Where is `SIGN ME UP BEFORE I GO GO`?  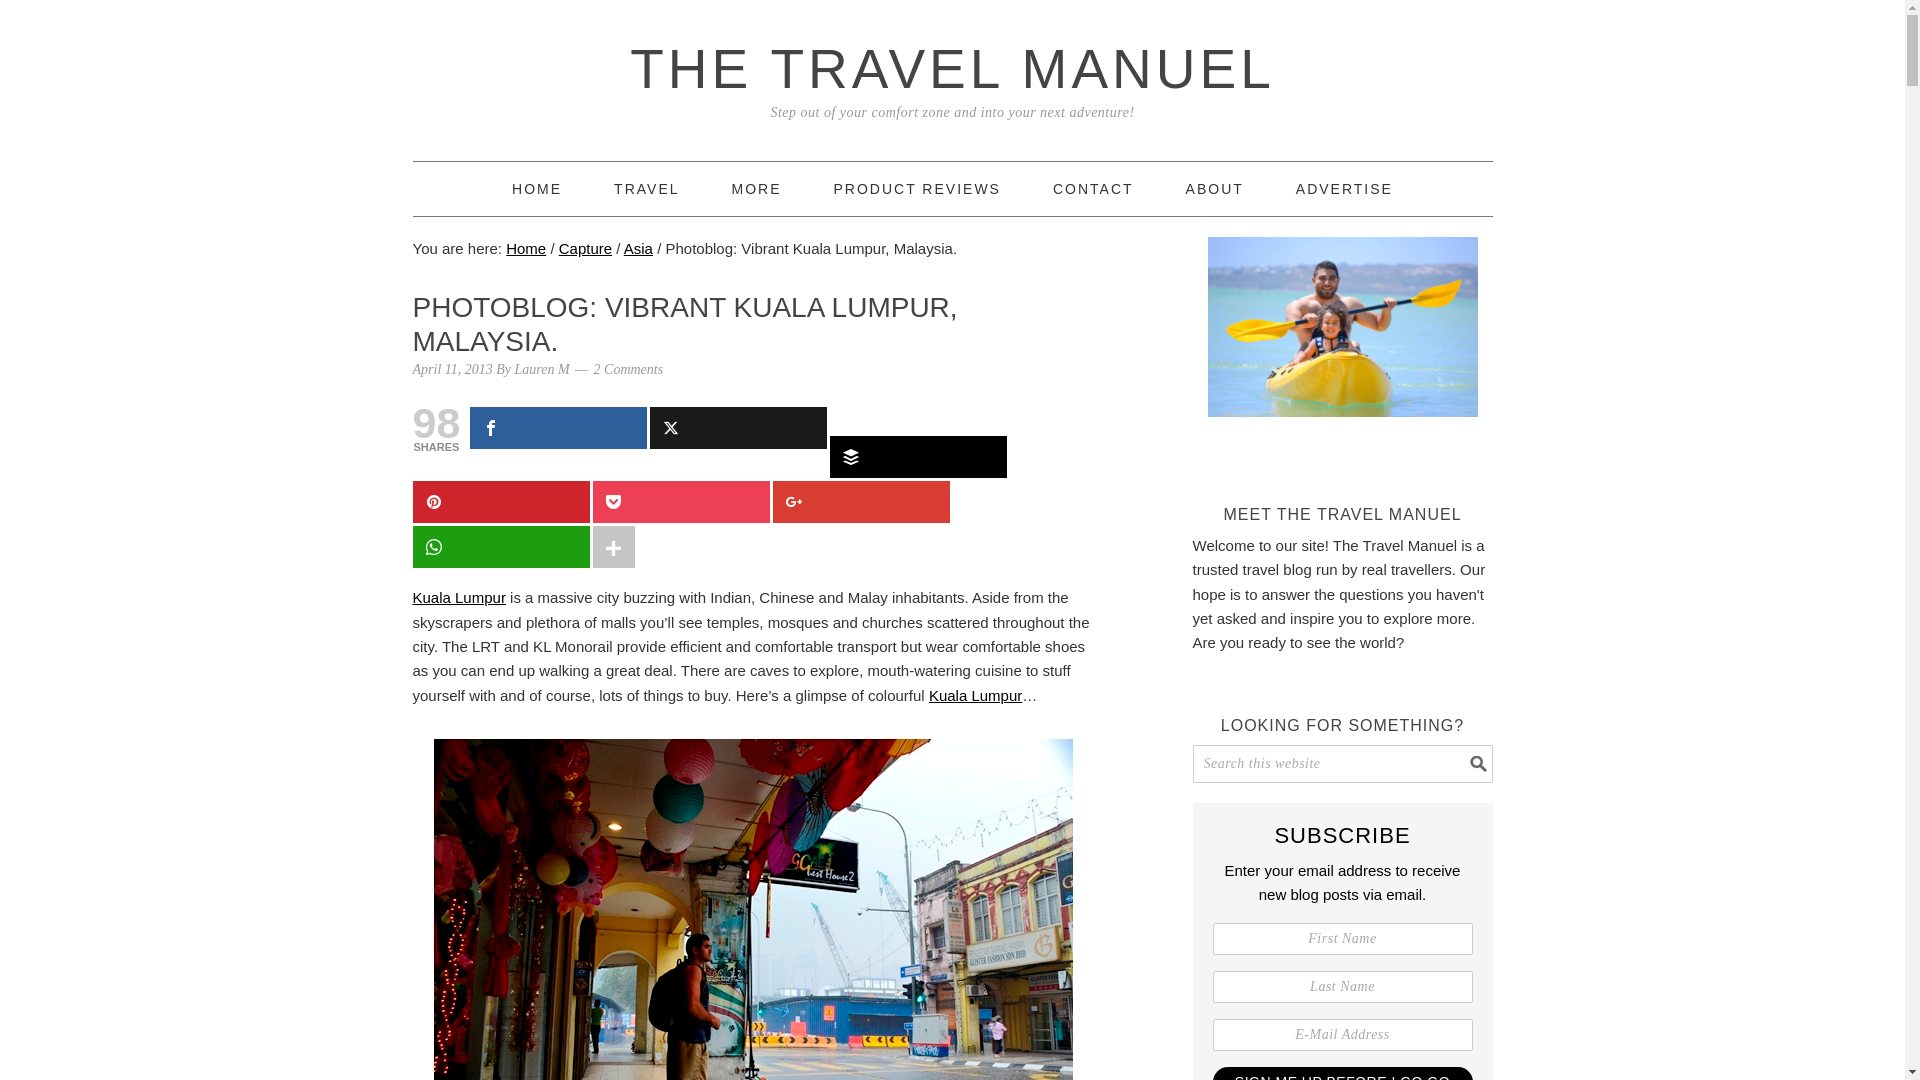
SIGN ME UP BEFORE I GO GO is located at coordinates (1342, 1074).